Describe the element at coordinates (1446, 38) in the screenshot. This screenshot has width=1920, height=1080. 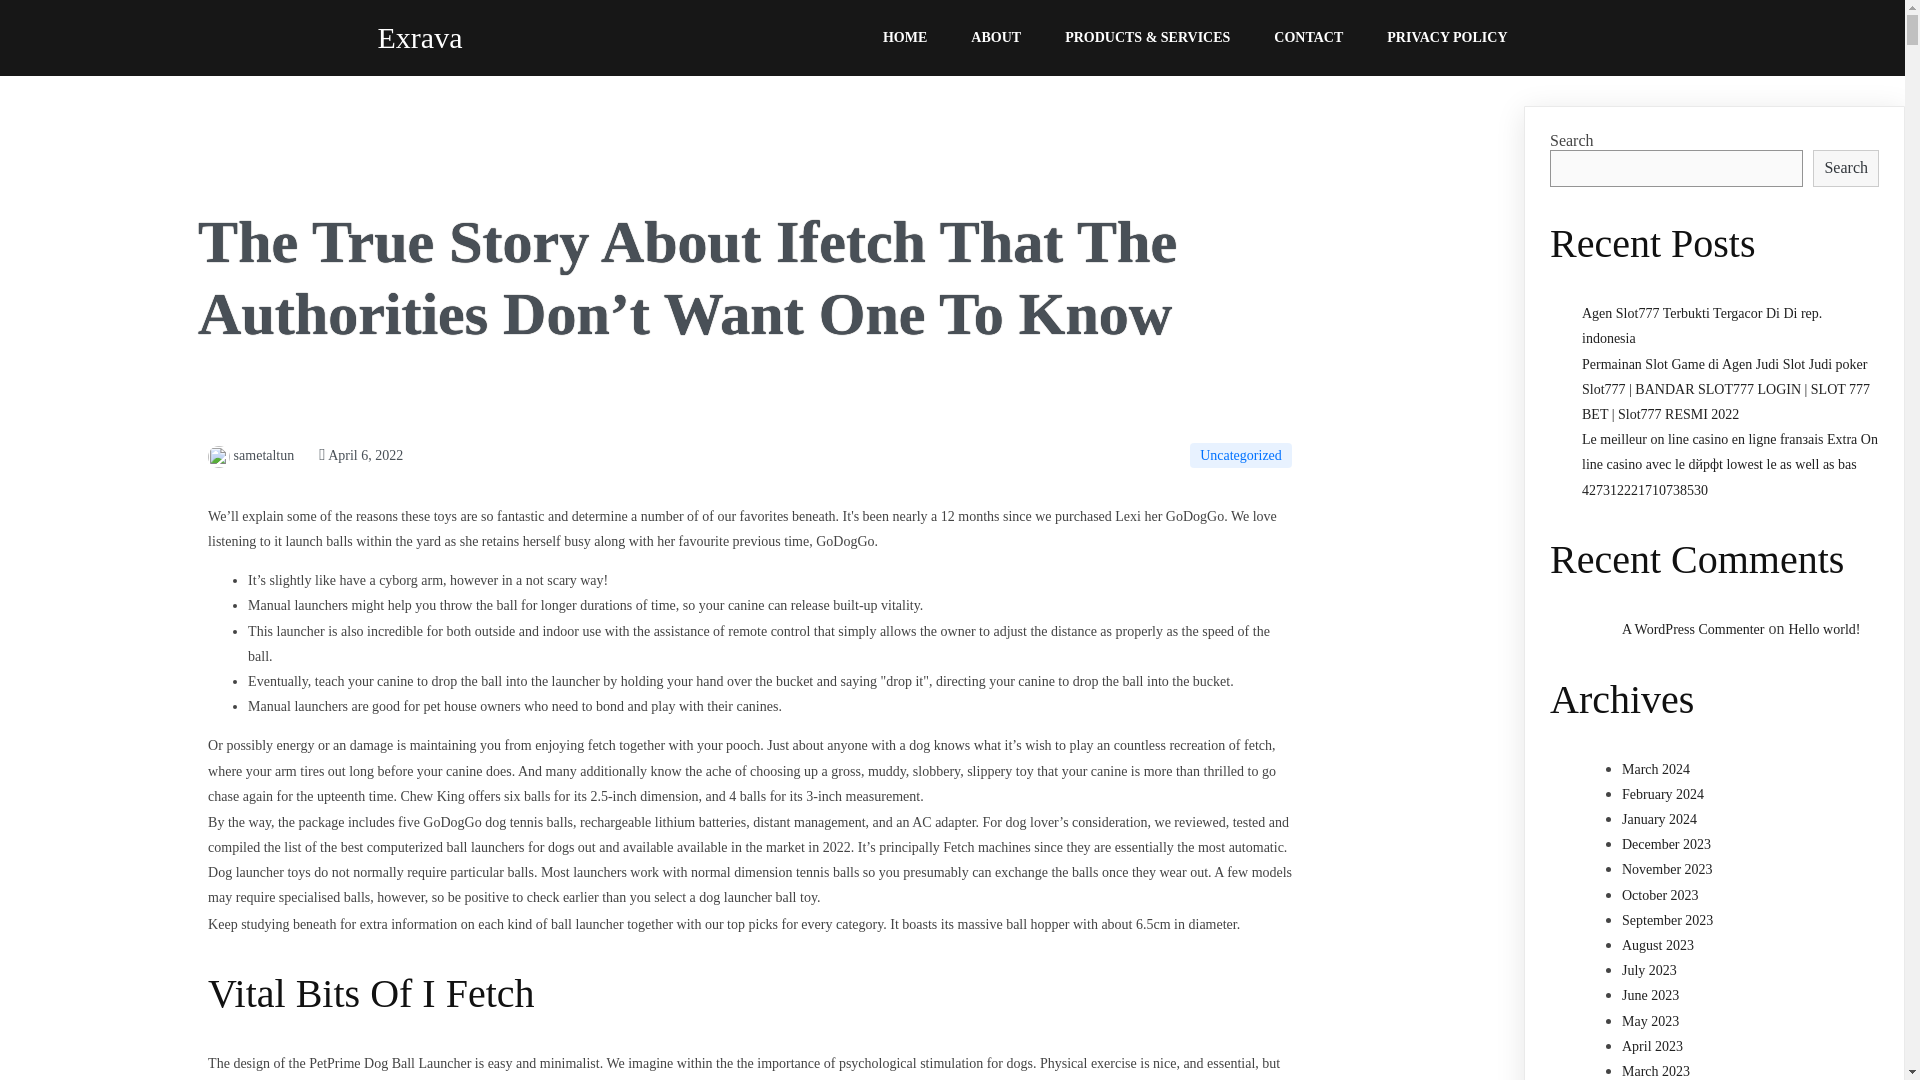
I see `PRIVACY POLICY` at that location.